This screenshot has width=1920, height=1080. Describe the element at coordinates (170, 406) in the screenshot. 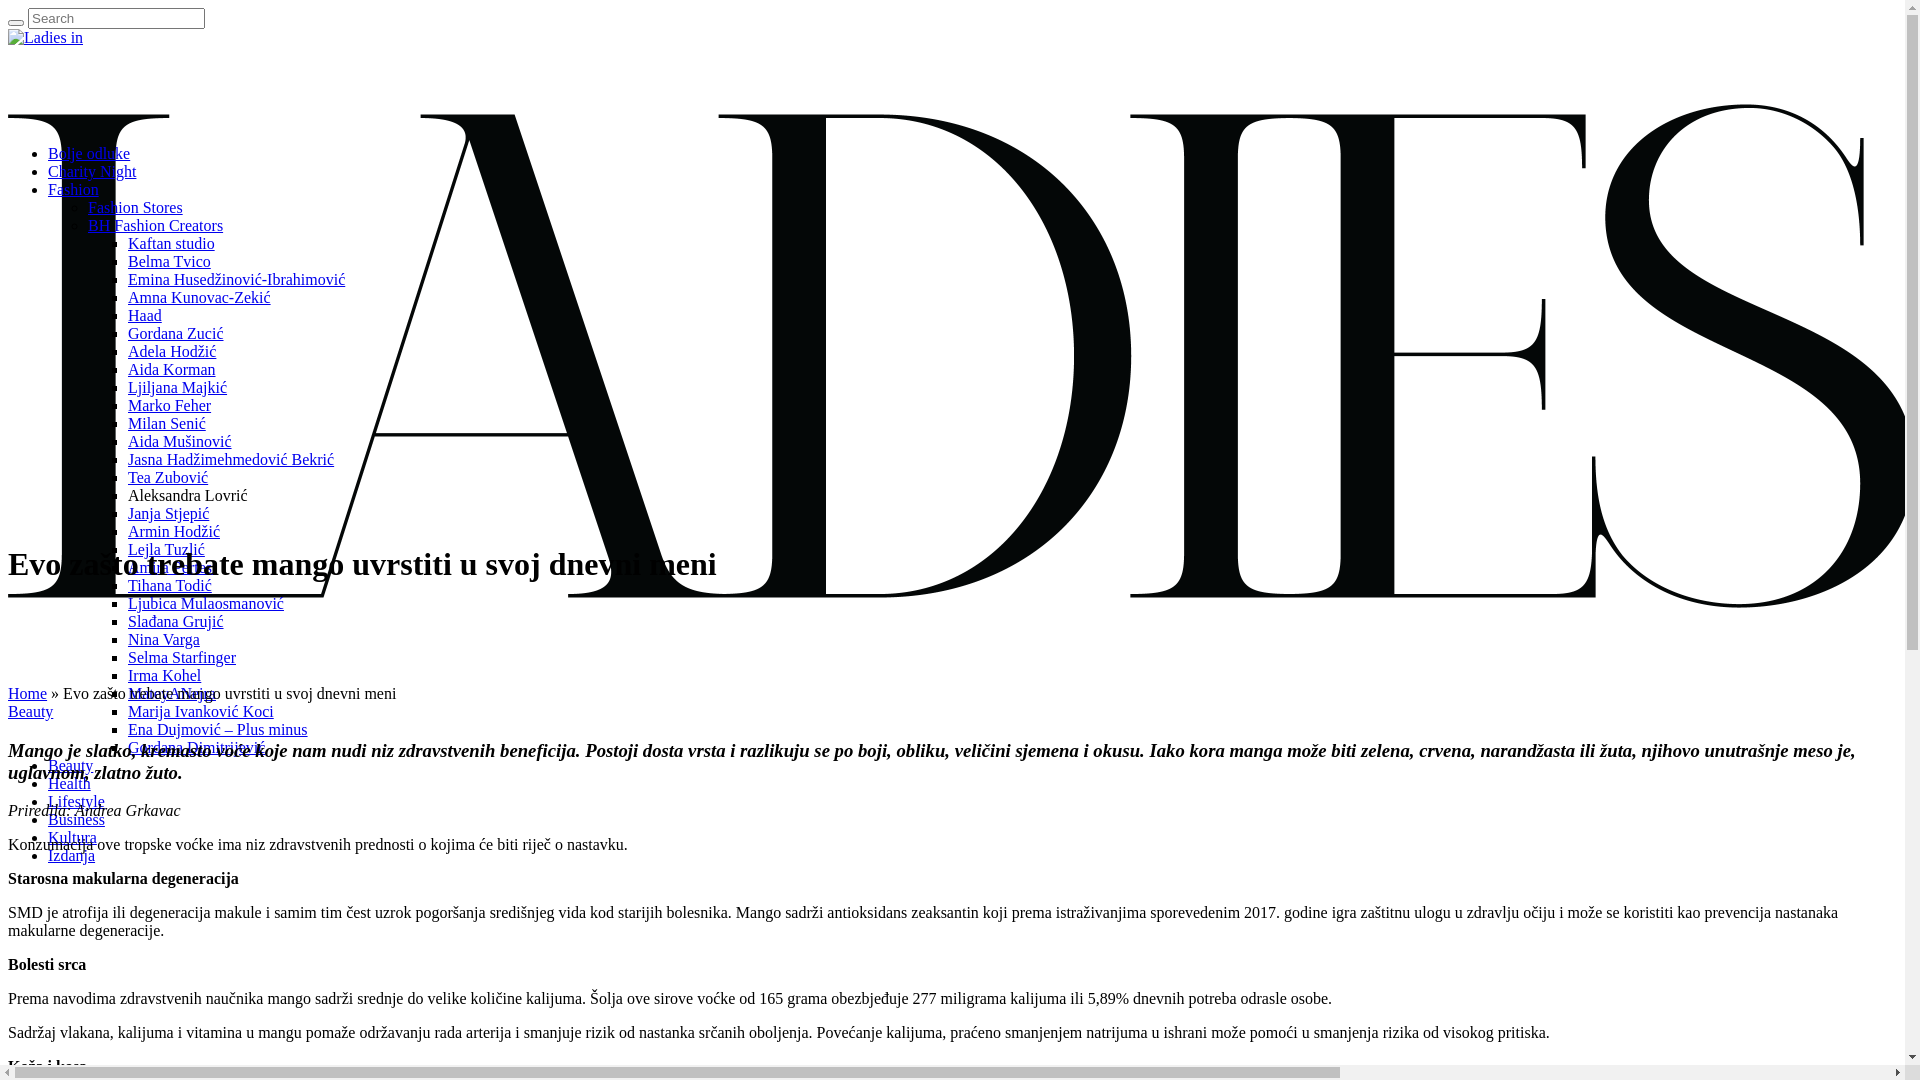

I see `Marko Feher` at that location.